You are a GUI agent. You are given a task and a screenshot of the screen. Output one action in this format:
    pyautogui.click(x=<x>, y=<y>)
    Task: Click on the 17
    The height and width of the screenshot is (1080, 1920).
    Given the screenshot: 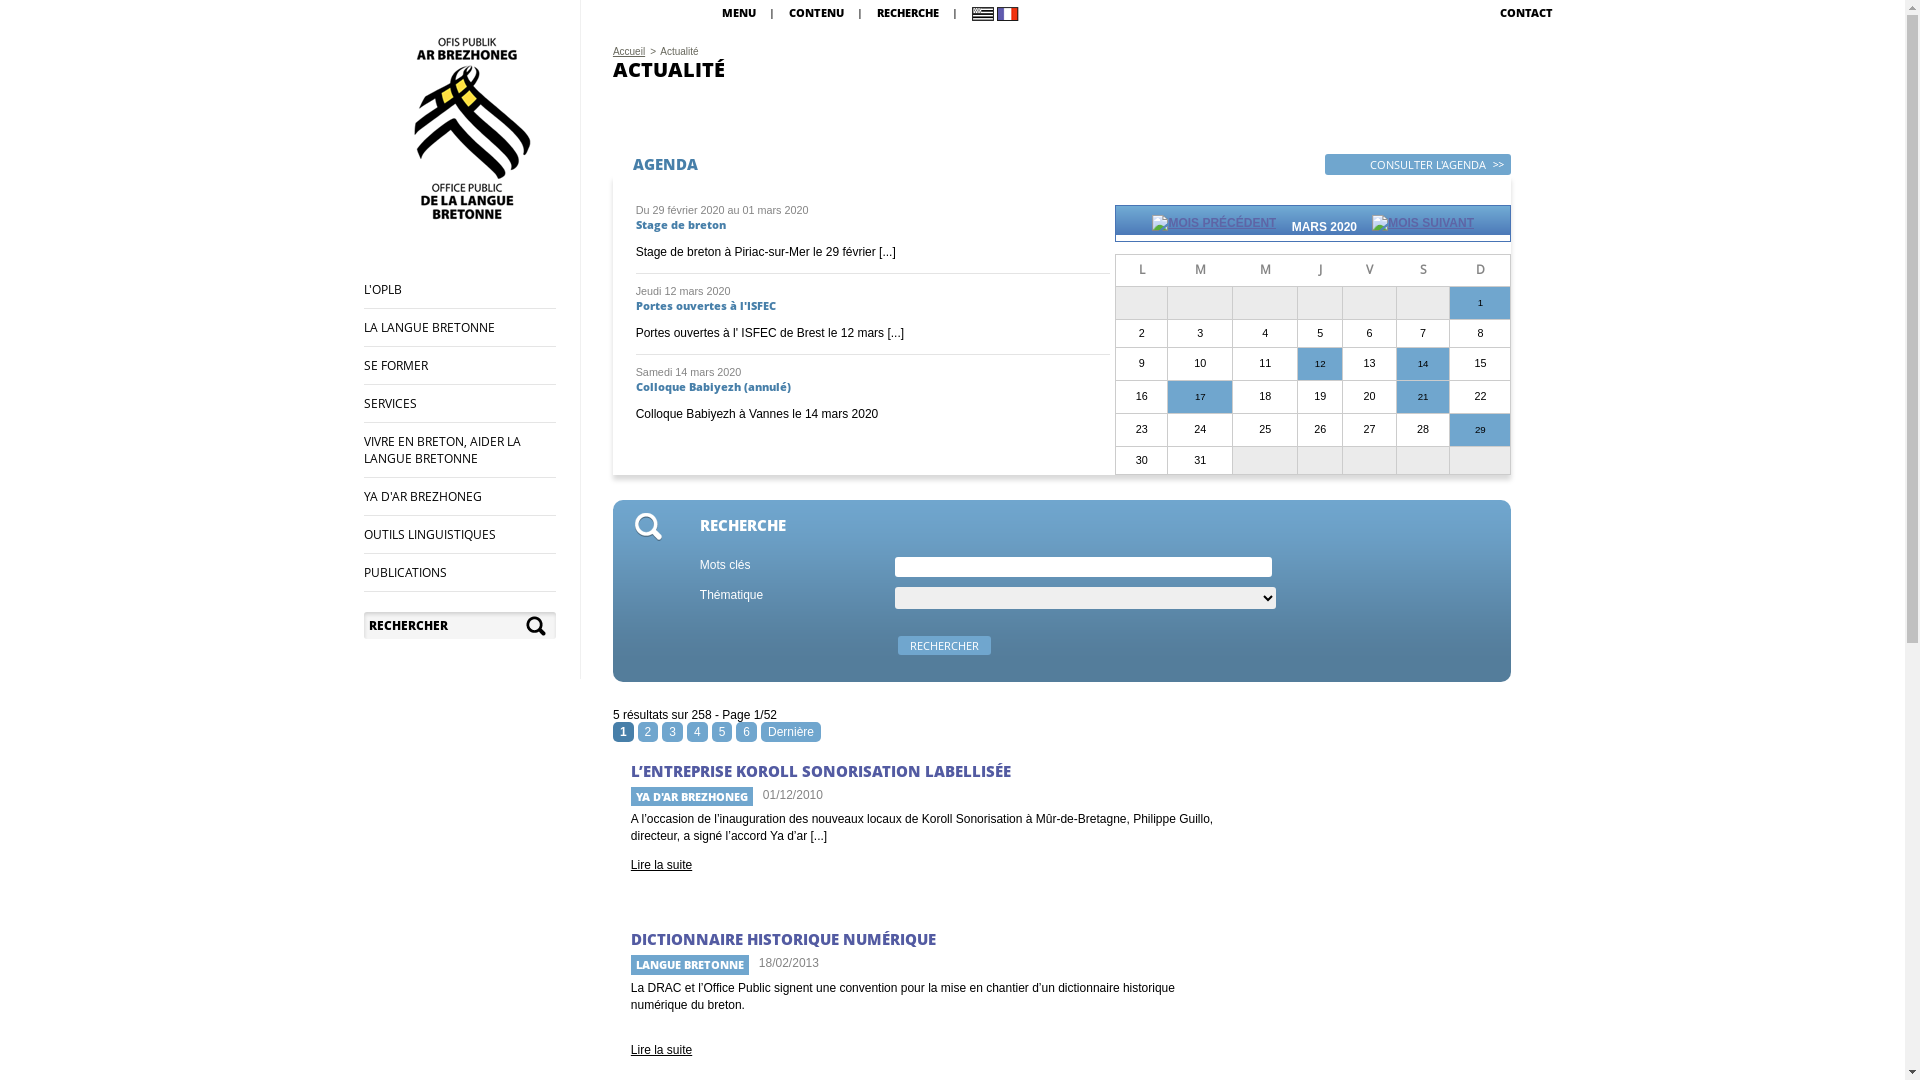 What is the action you would take?
    pyautogui.click(x=1200, y=397)
    